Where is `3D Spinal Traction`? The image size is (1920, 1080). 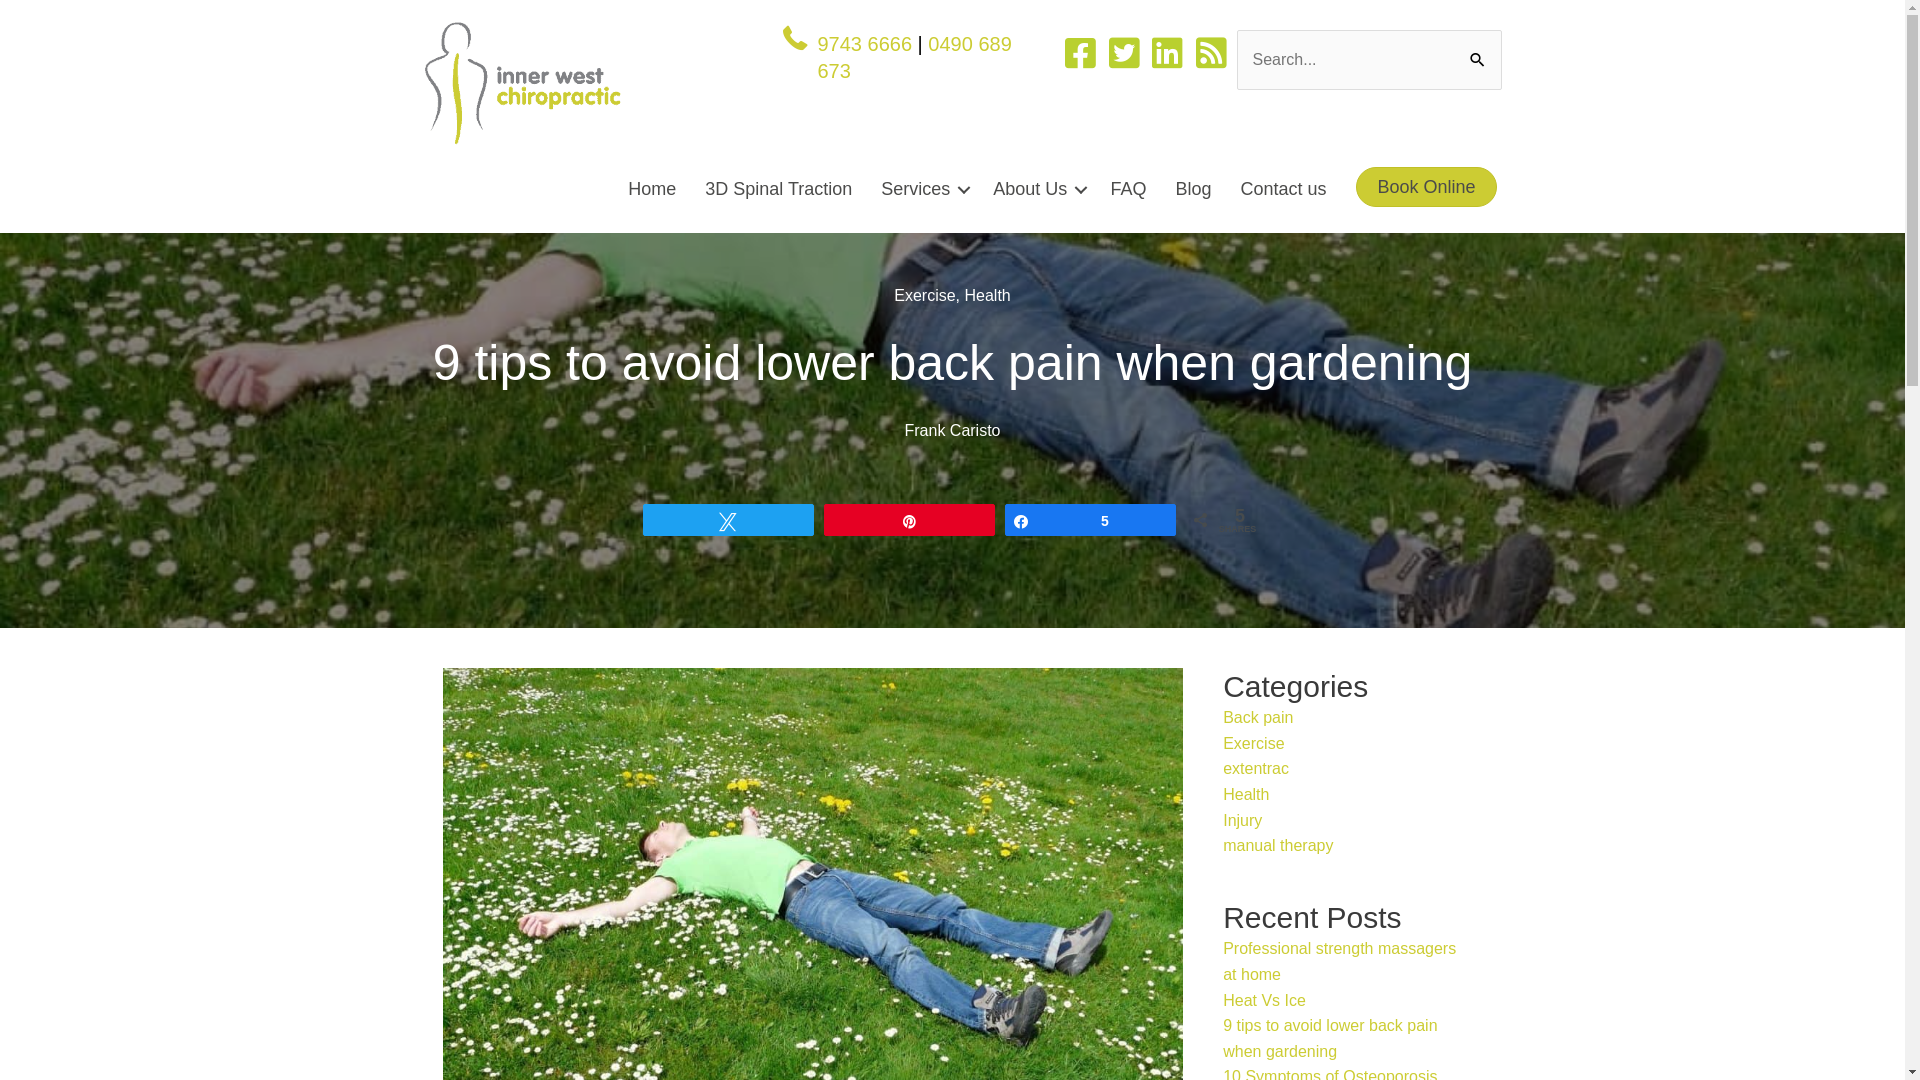 3D Spinal Traction is located at coordinates (778, 190).